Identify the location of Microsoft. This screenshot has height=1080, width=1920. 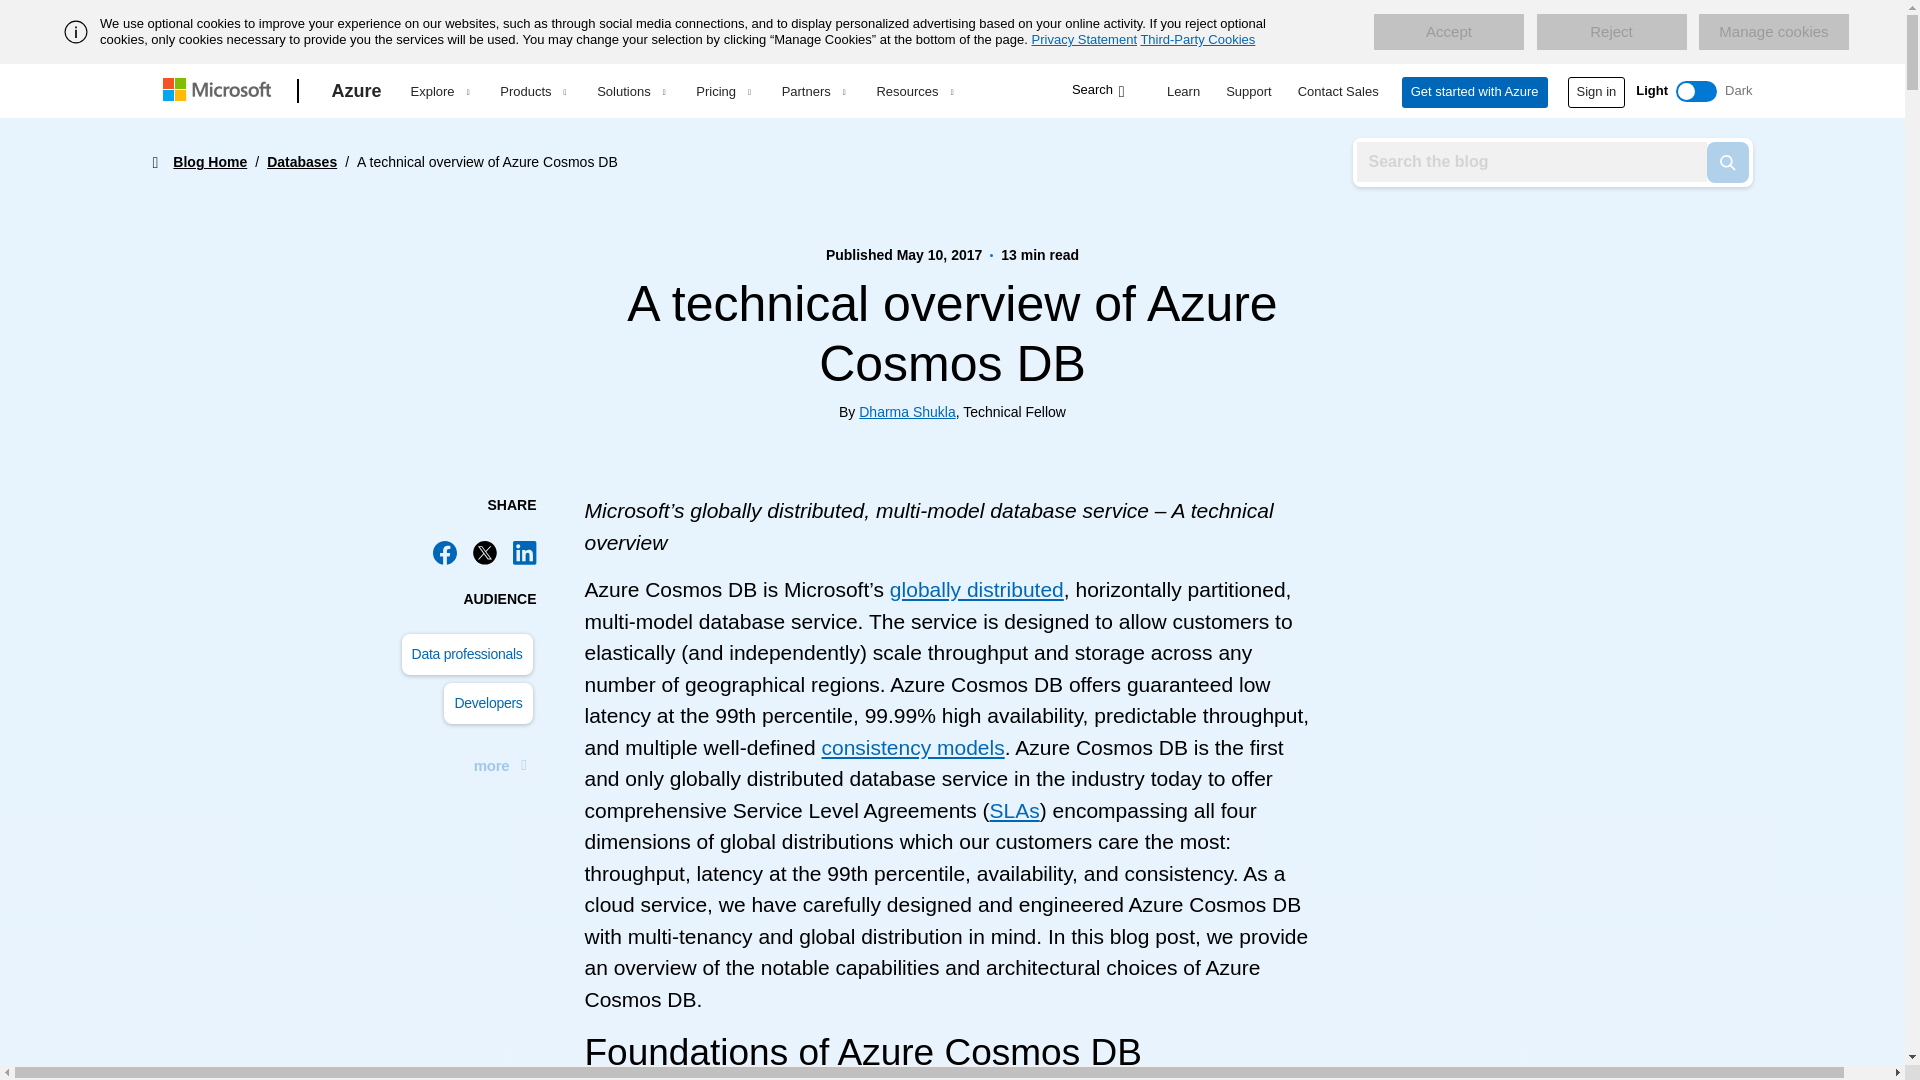
(220, 91).